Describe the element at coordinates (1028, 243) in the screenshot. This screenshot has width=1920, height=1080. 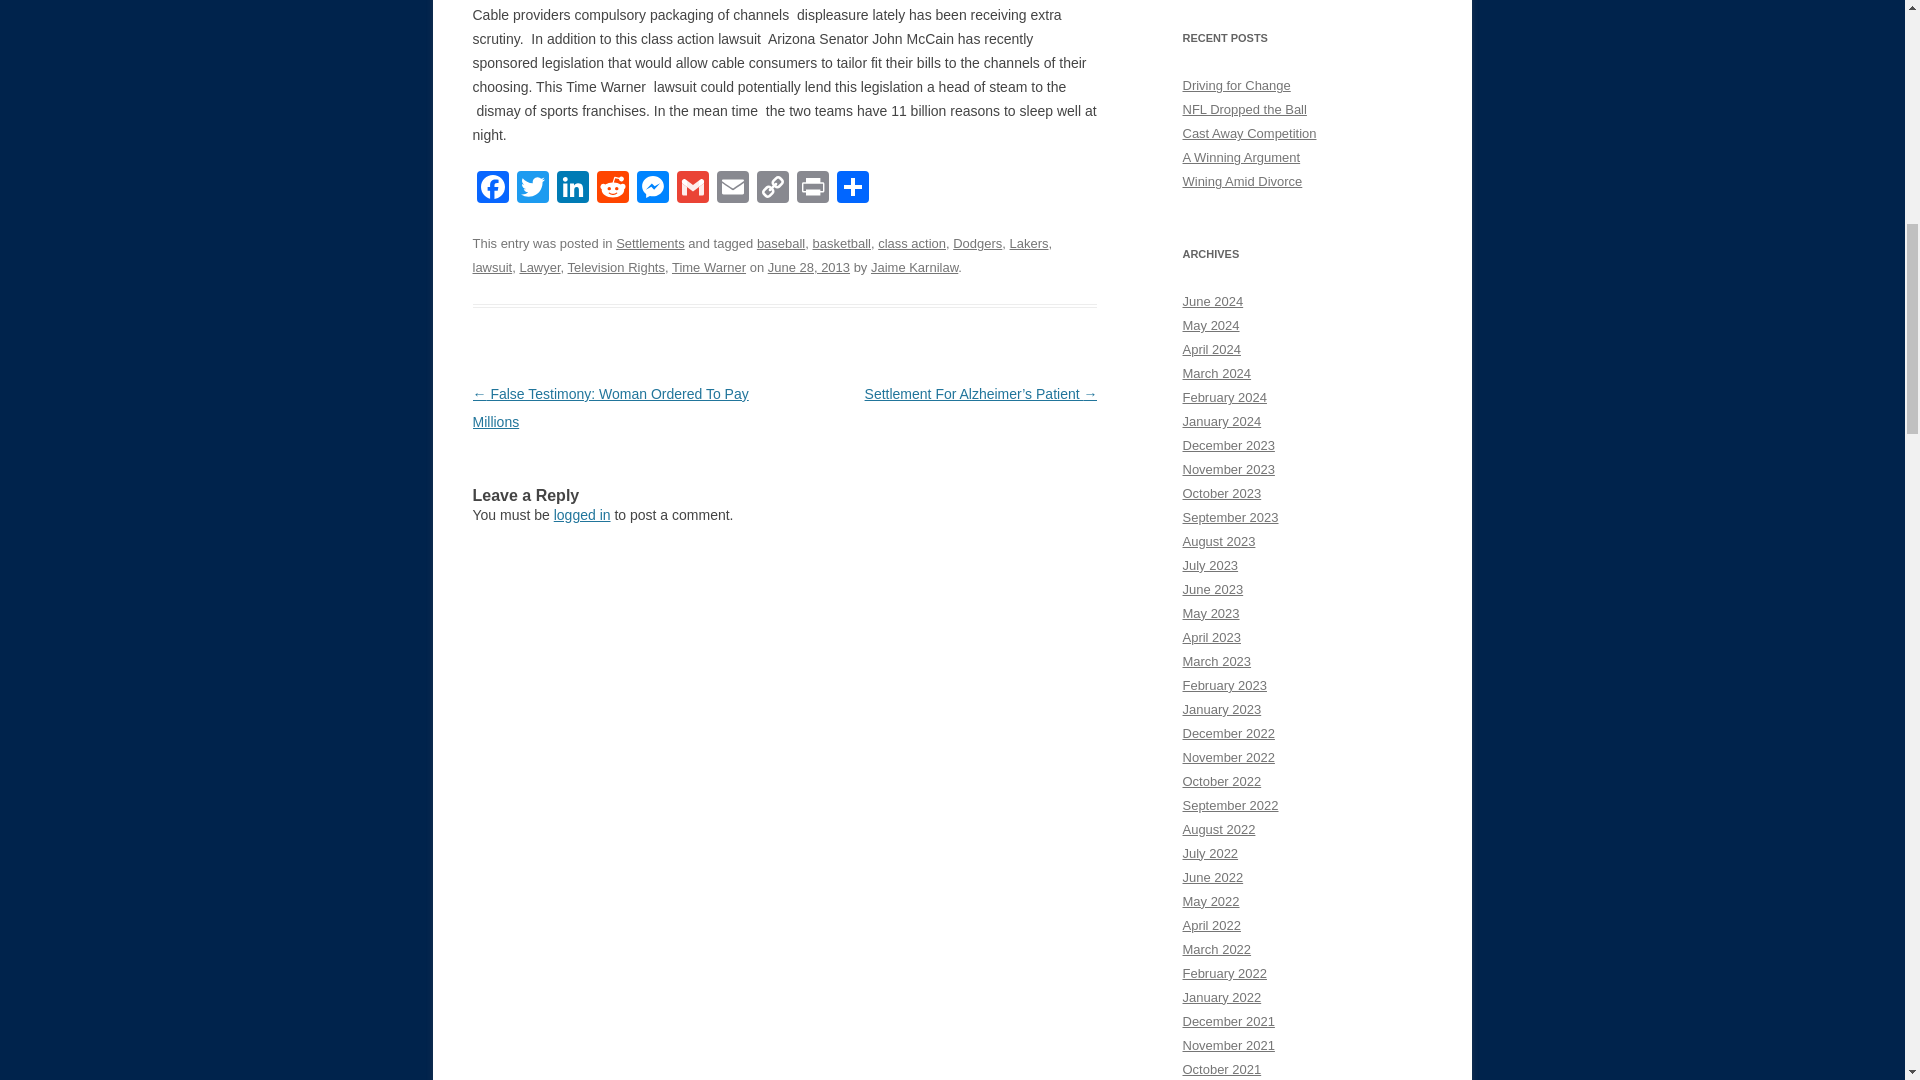
I see `Lakers` at that location.